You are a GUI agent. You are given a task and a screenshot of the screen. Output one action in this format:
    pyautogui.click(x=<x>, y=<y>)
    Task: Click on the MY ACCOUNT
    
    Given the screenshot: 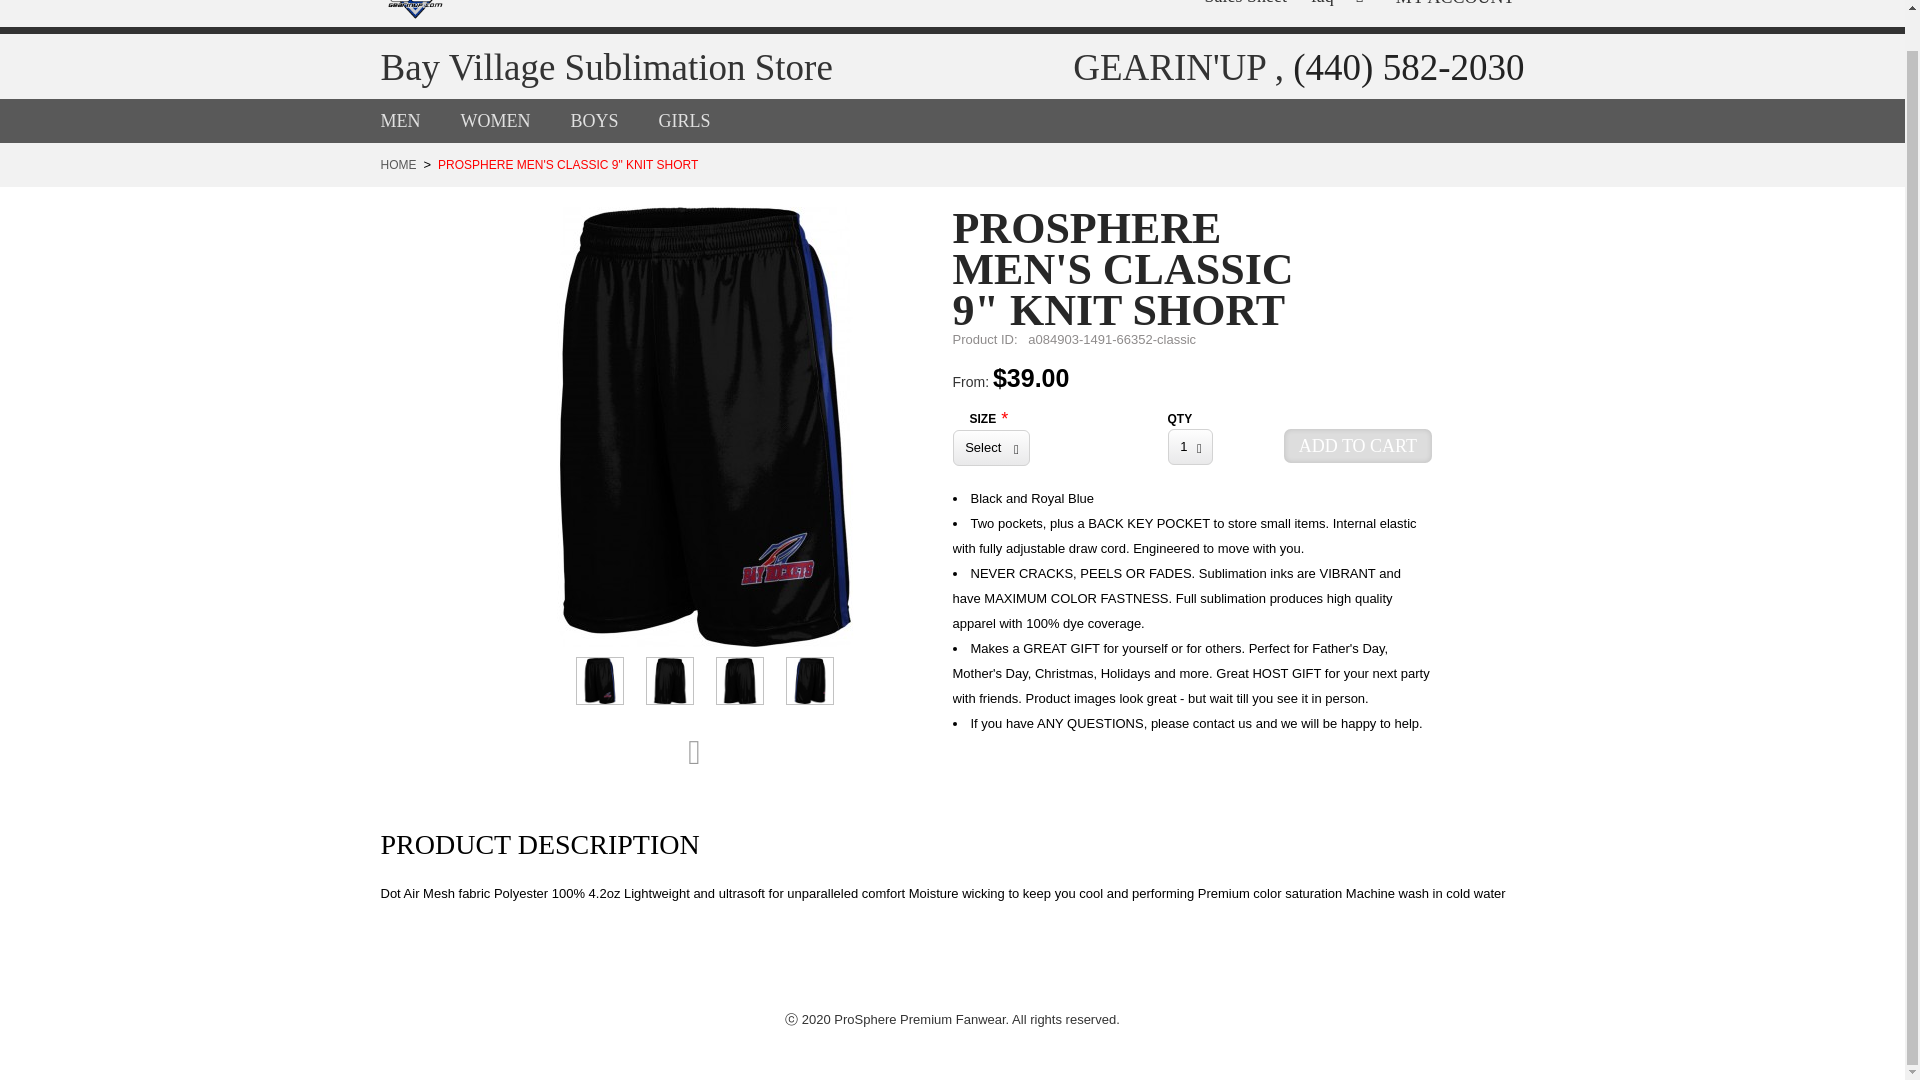 What is the action you would take?
    pyautogui.click(x=1455, y=2)
    